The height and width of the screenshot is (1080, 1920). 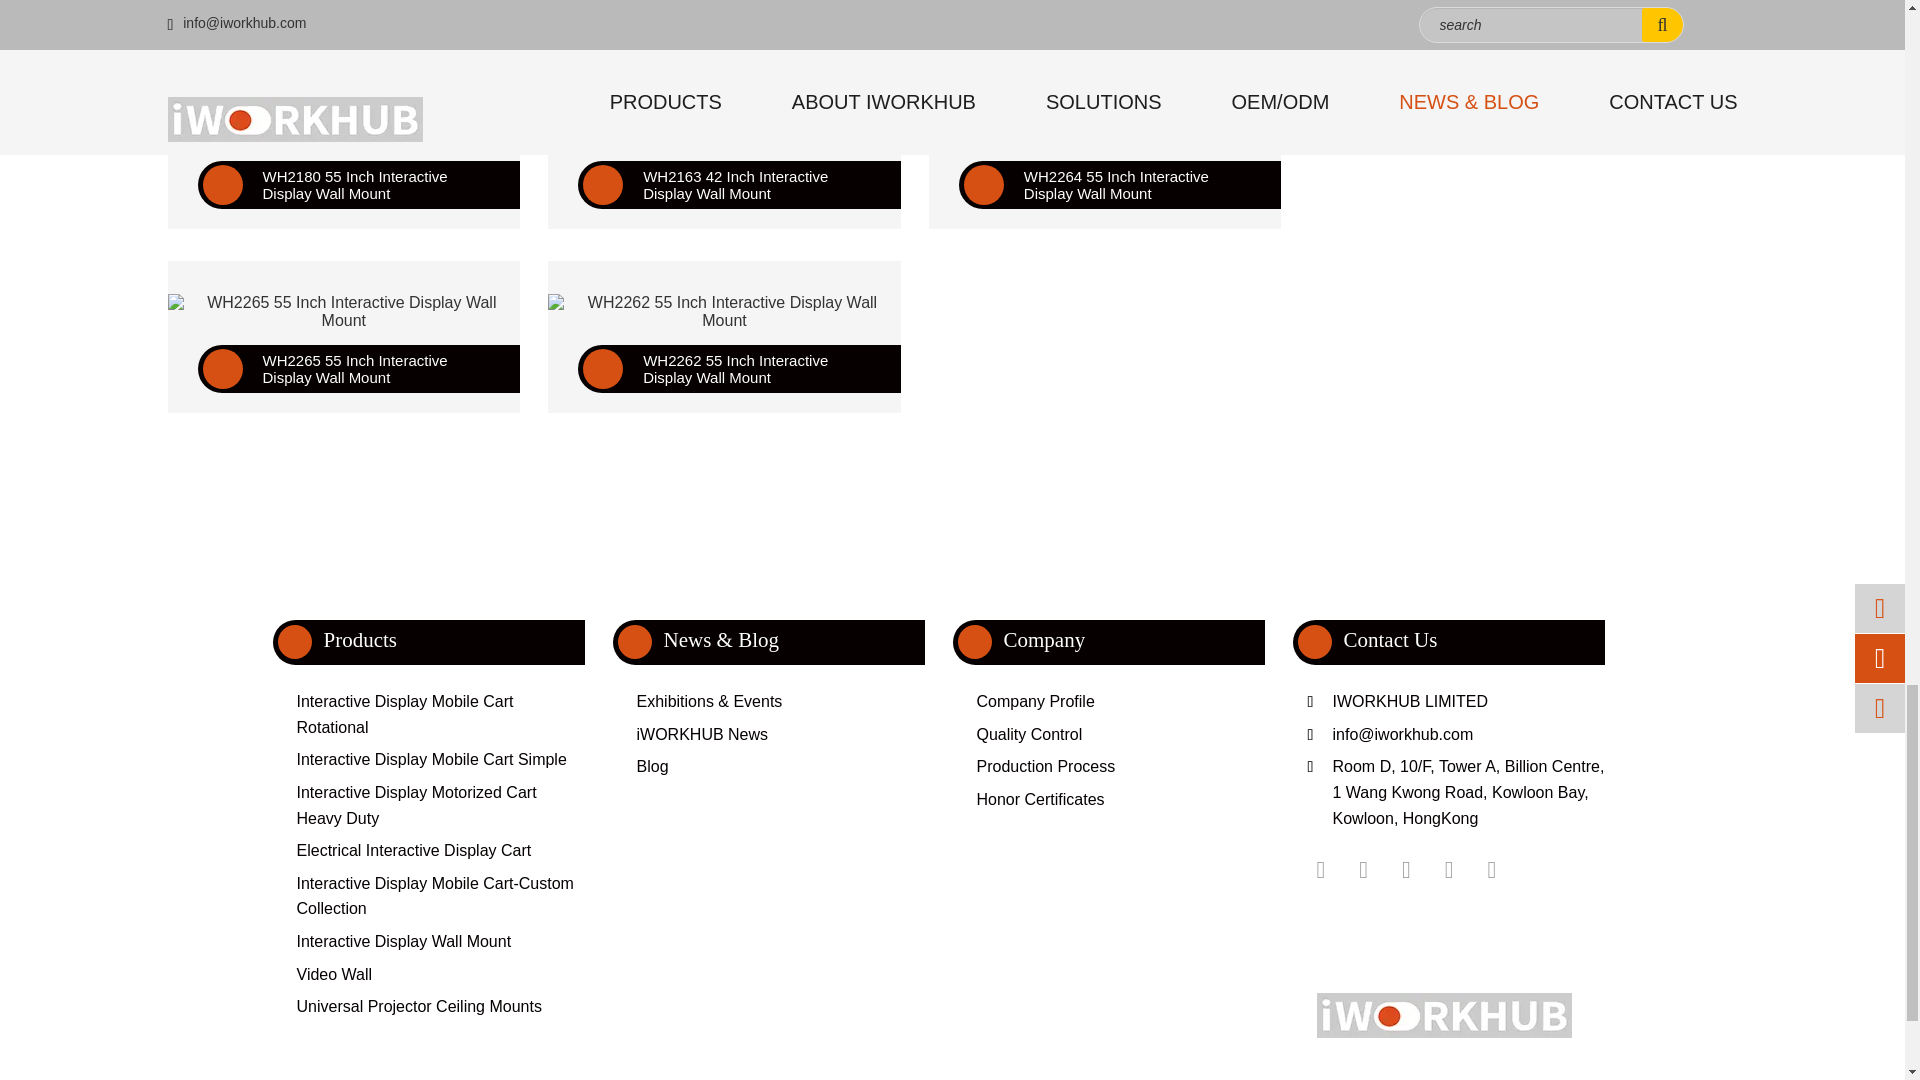 I want to click on WH2180 55 Inch Interactive Display Wall Mount, so click(x=344, y=128).